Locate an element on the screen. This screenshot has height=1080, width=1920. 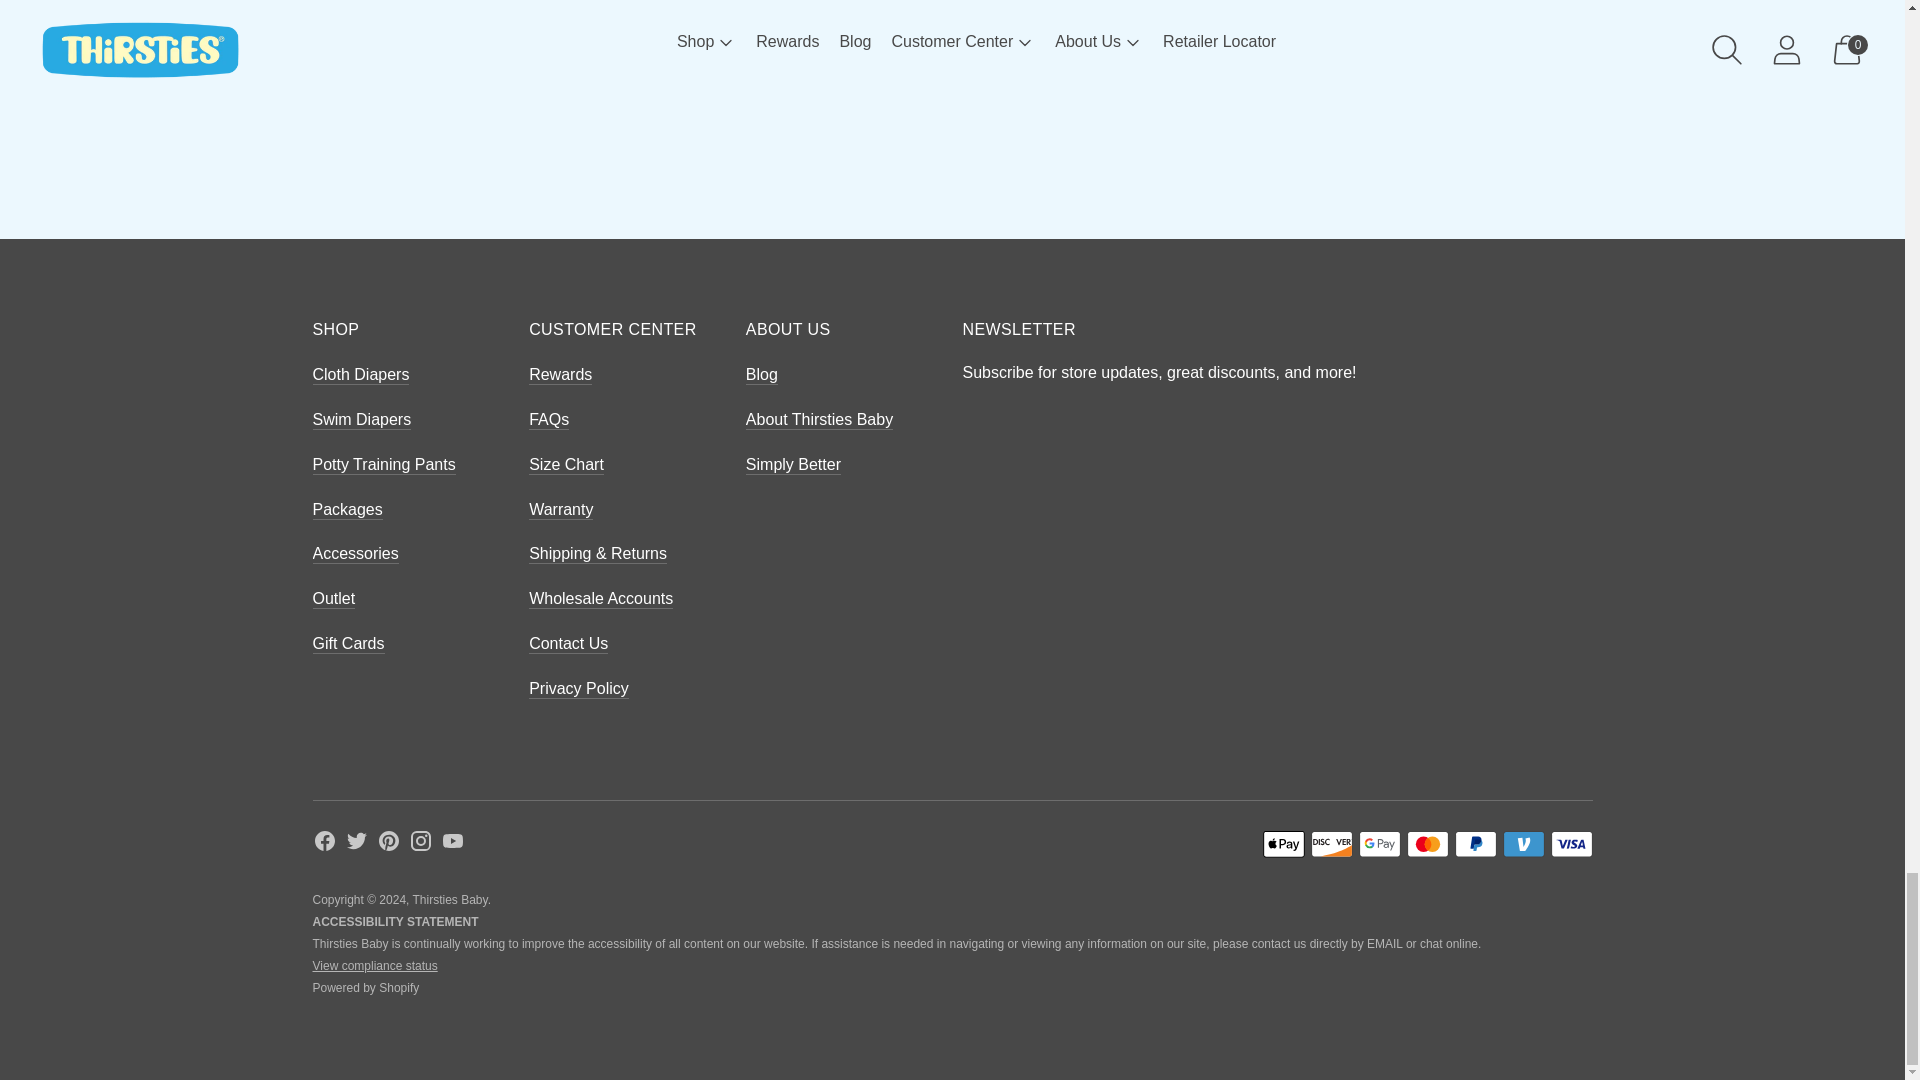
Discover is located at coordinates (1330, 844).